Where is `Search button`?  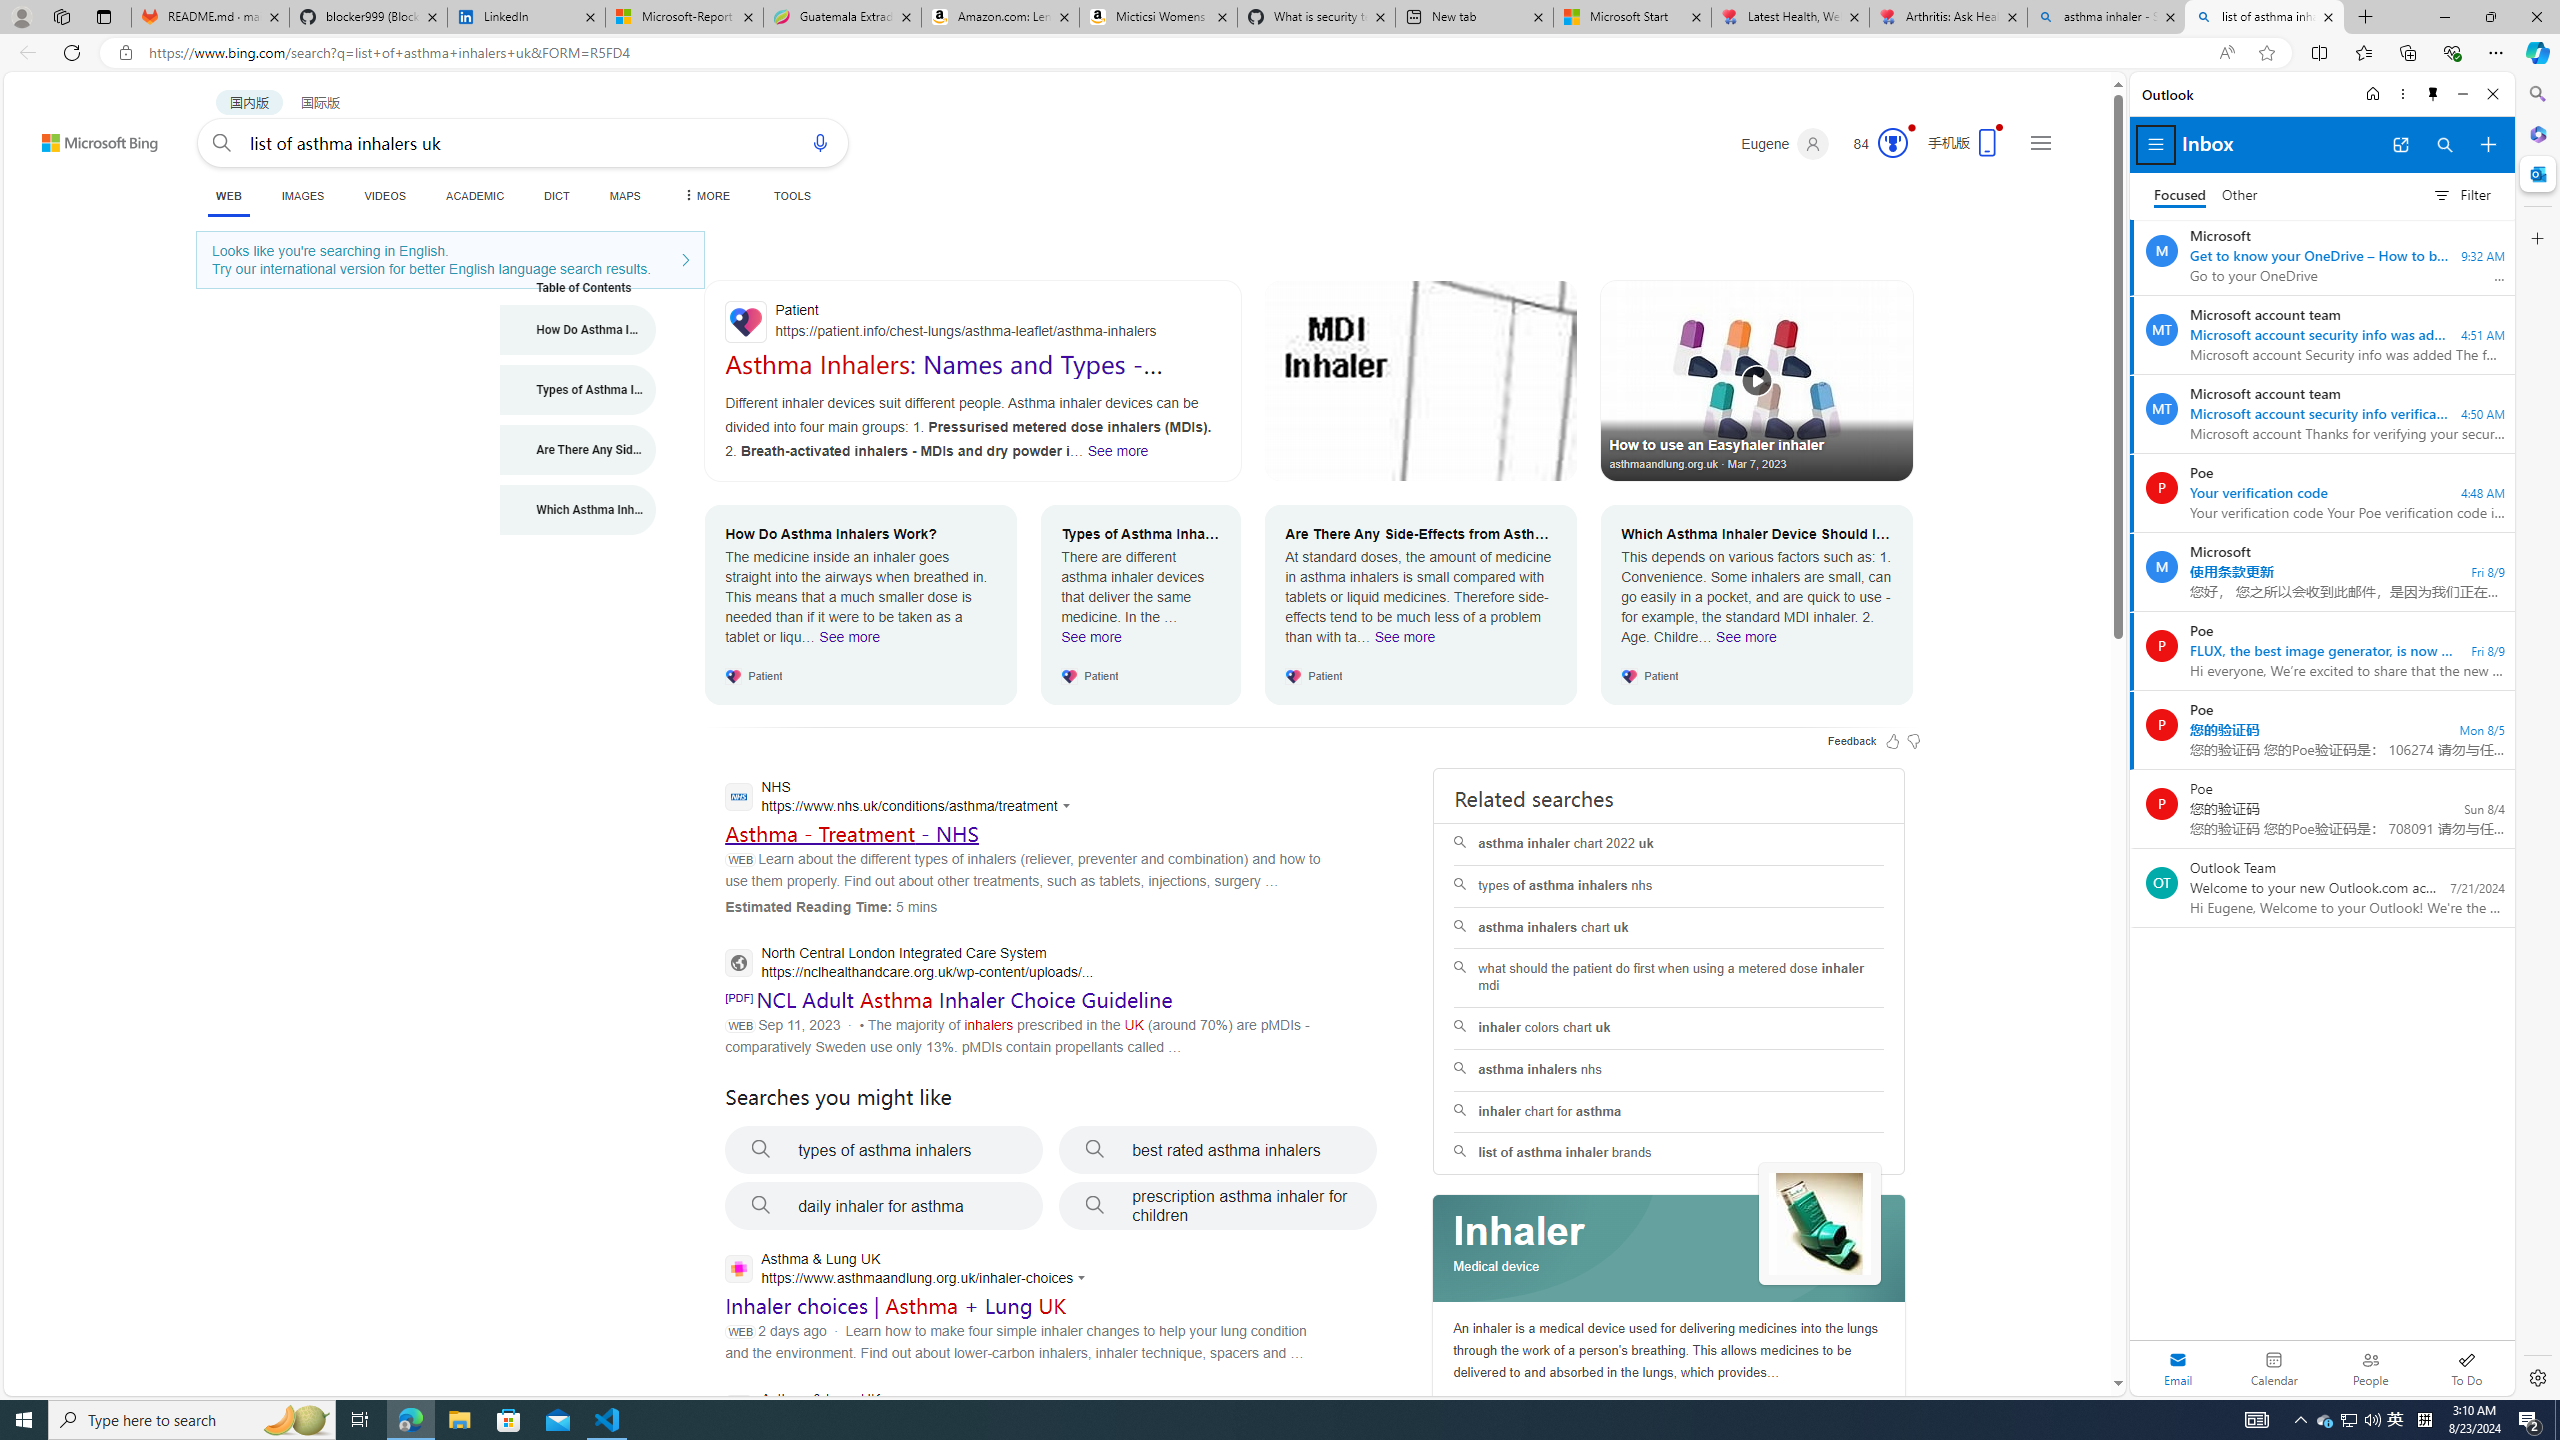 Search button is located at coordinates (222, 142).